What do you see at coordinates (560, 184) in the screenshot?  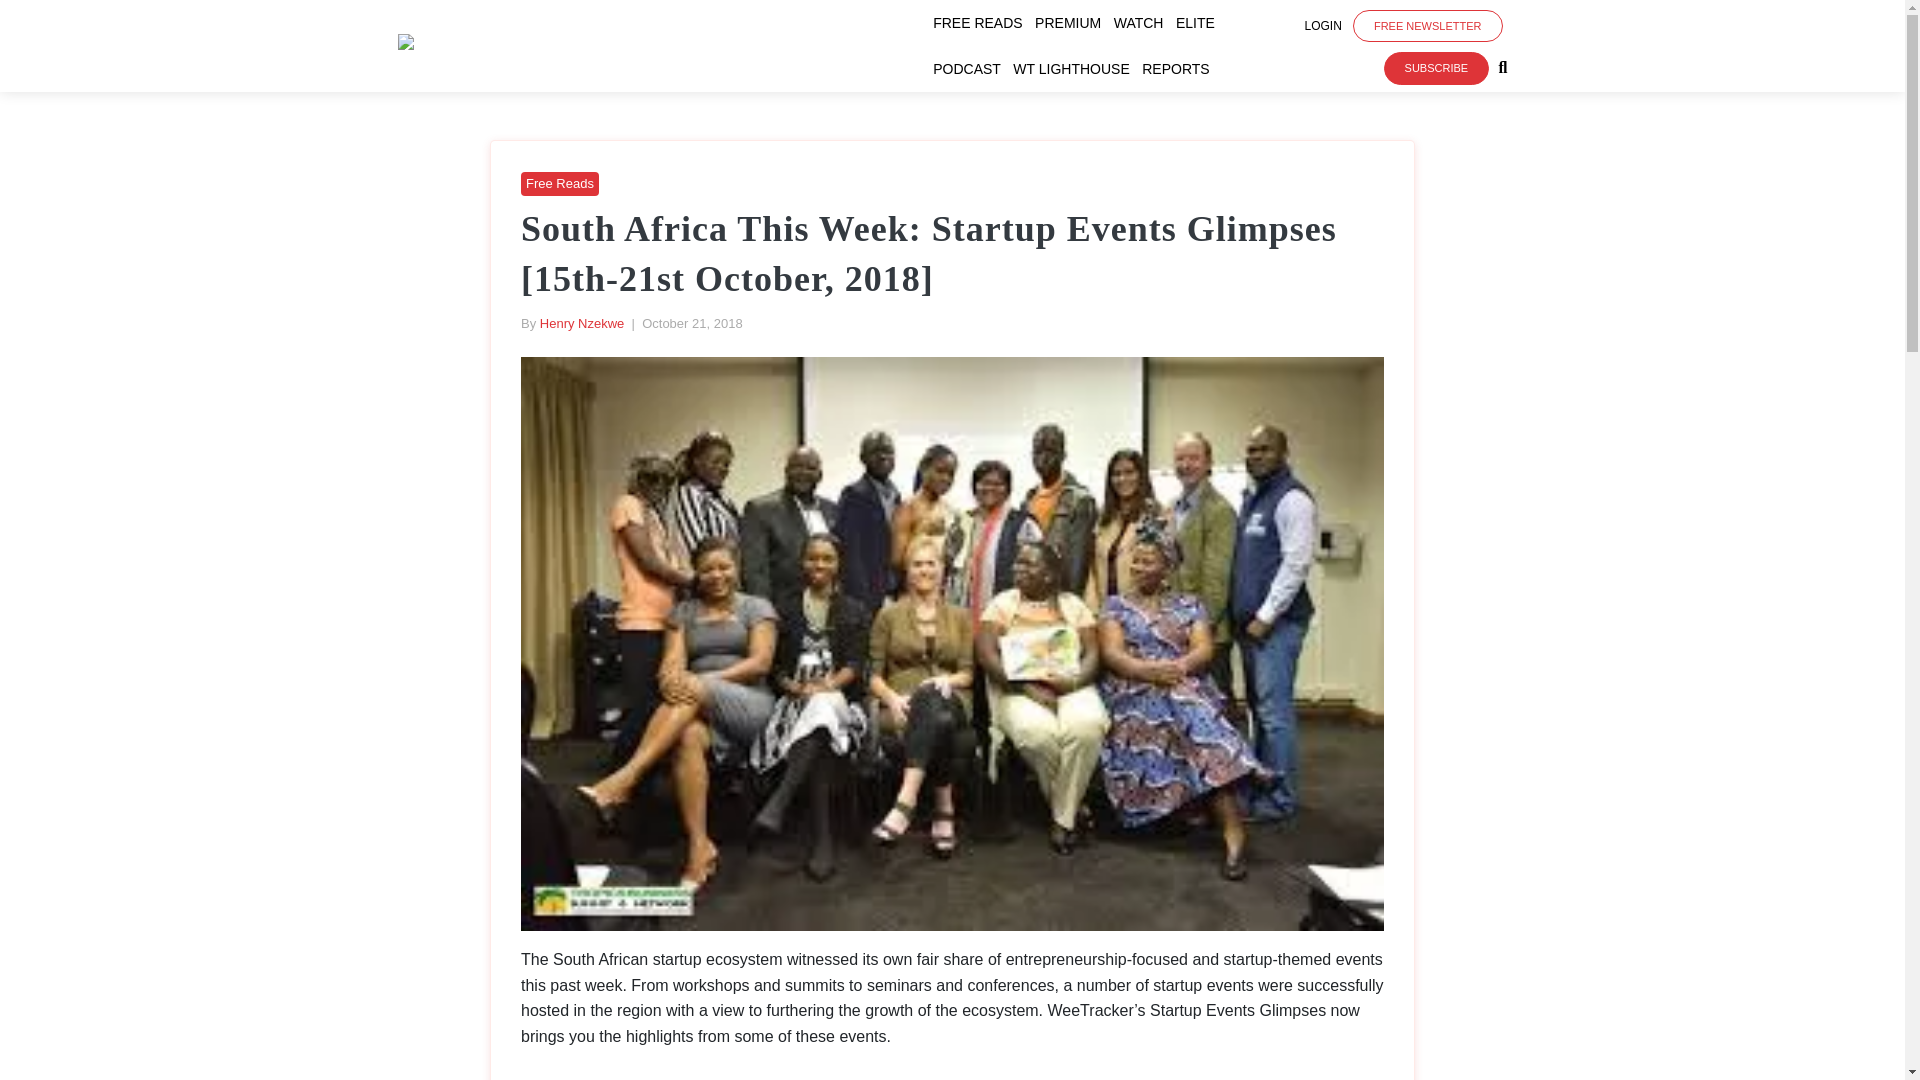 I see `Free Reads` at bounding box center [560, 184].